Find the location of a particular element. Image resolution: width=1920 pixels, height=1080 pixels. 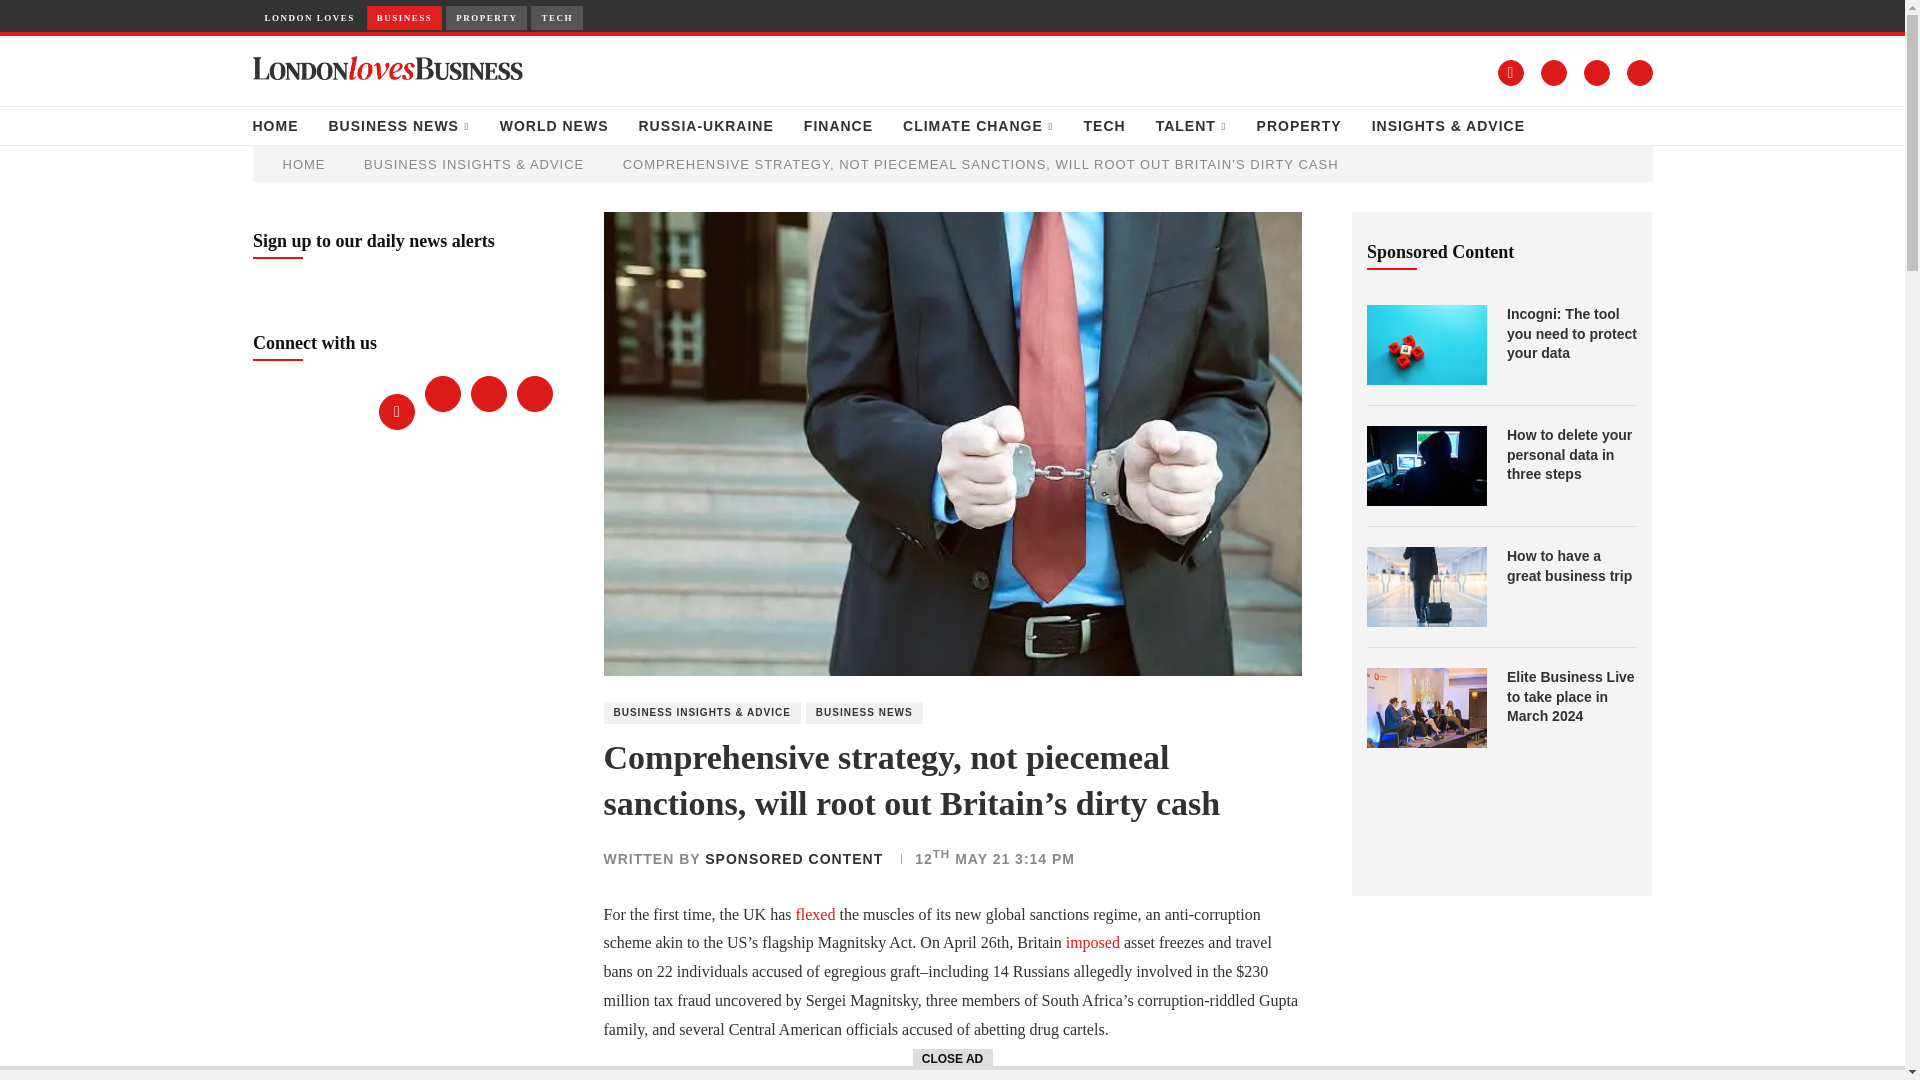

Incogni: The tool you need to protect your data is located at coordinates (1572, 334).